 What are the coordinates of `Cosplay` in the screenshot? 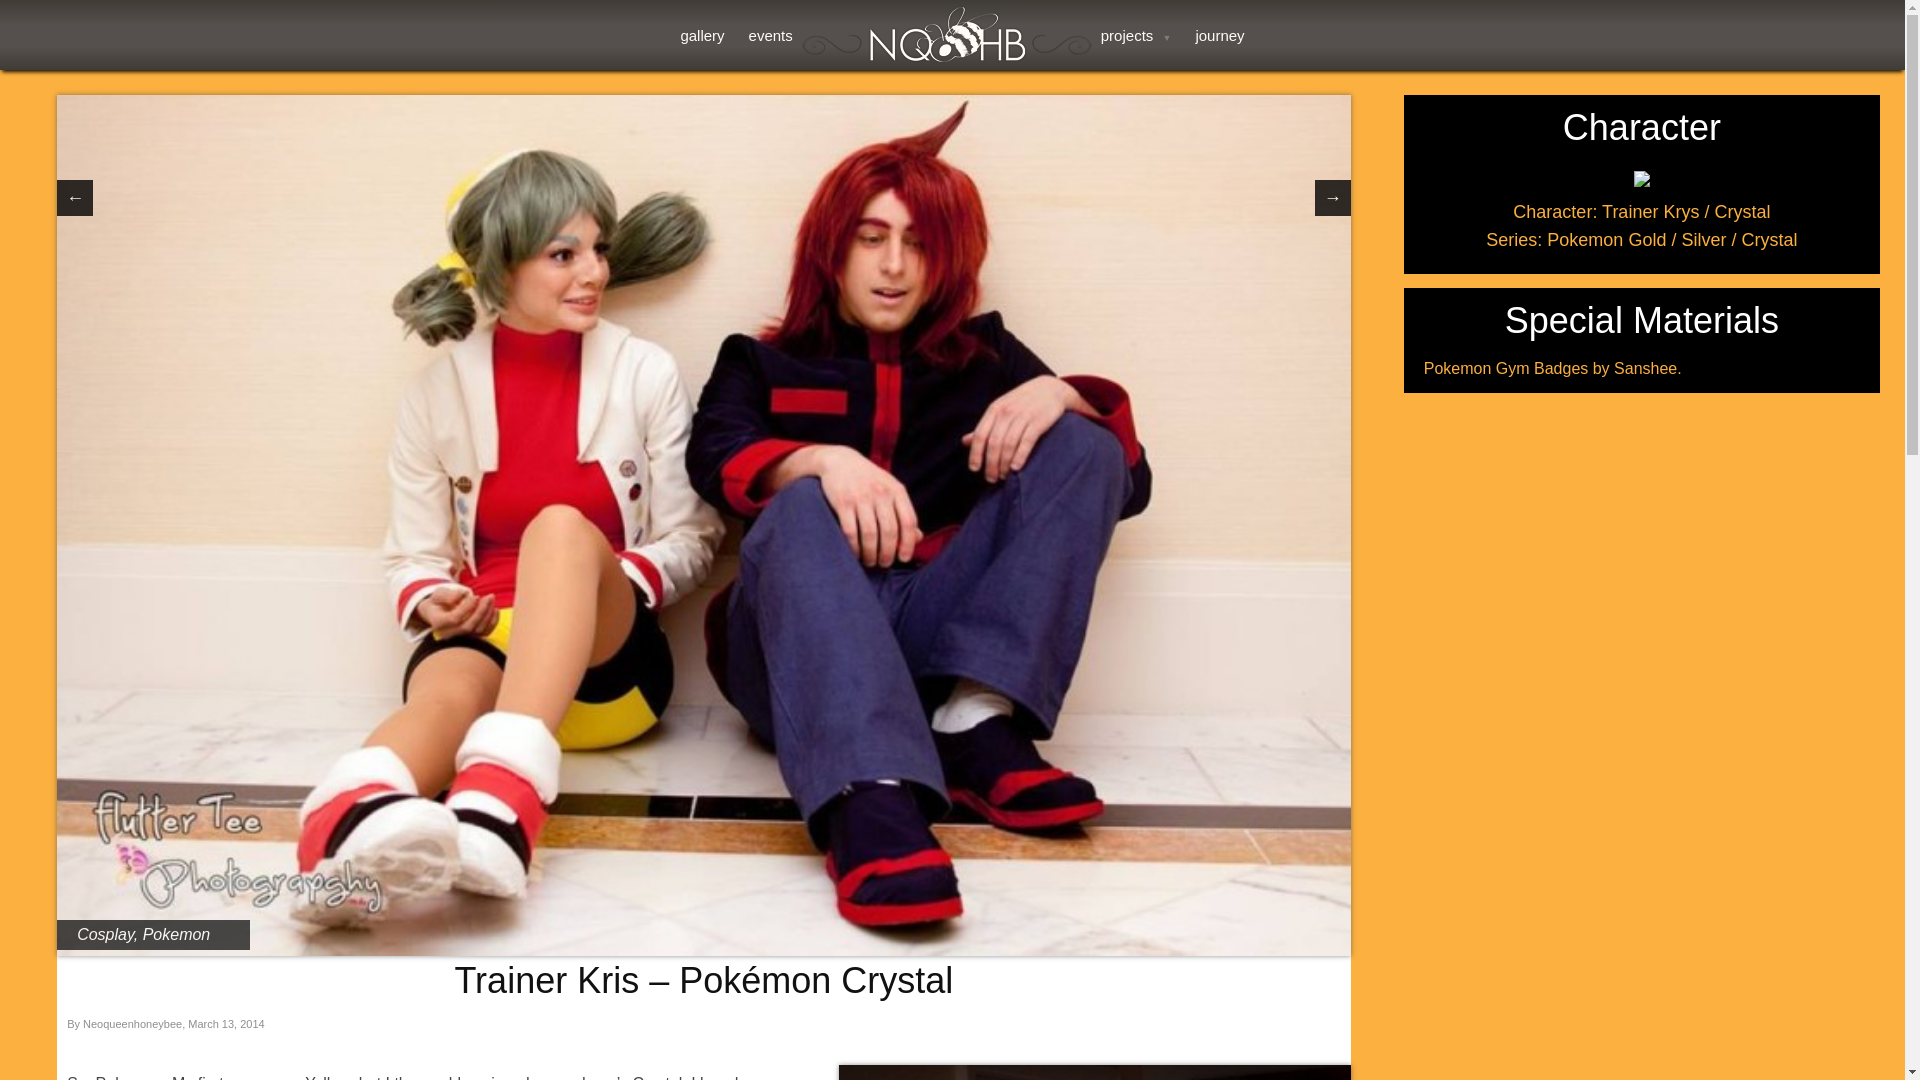 It's located at (105, 934).